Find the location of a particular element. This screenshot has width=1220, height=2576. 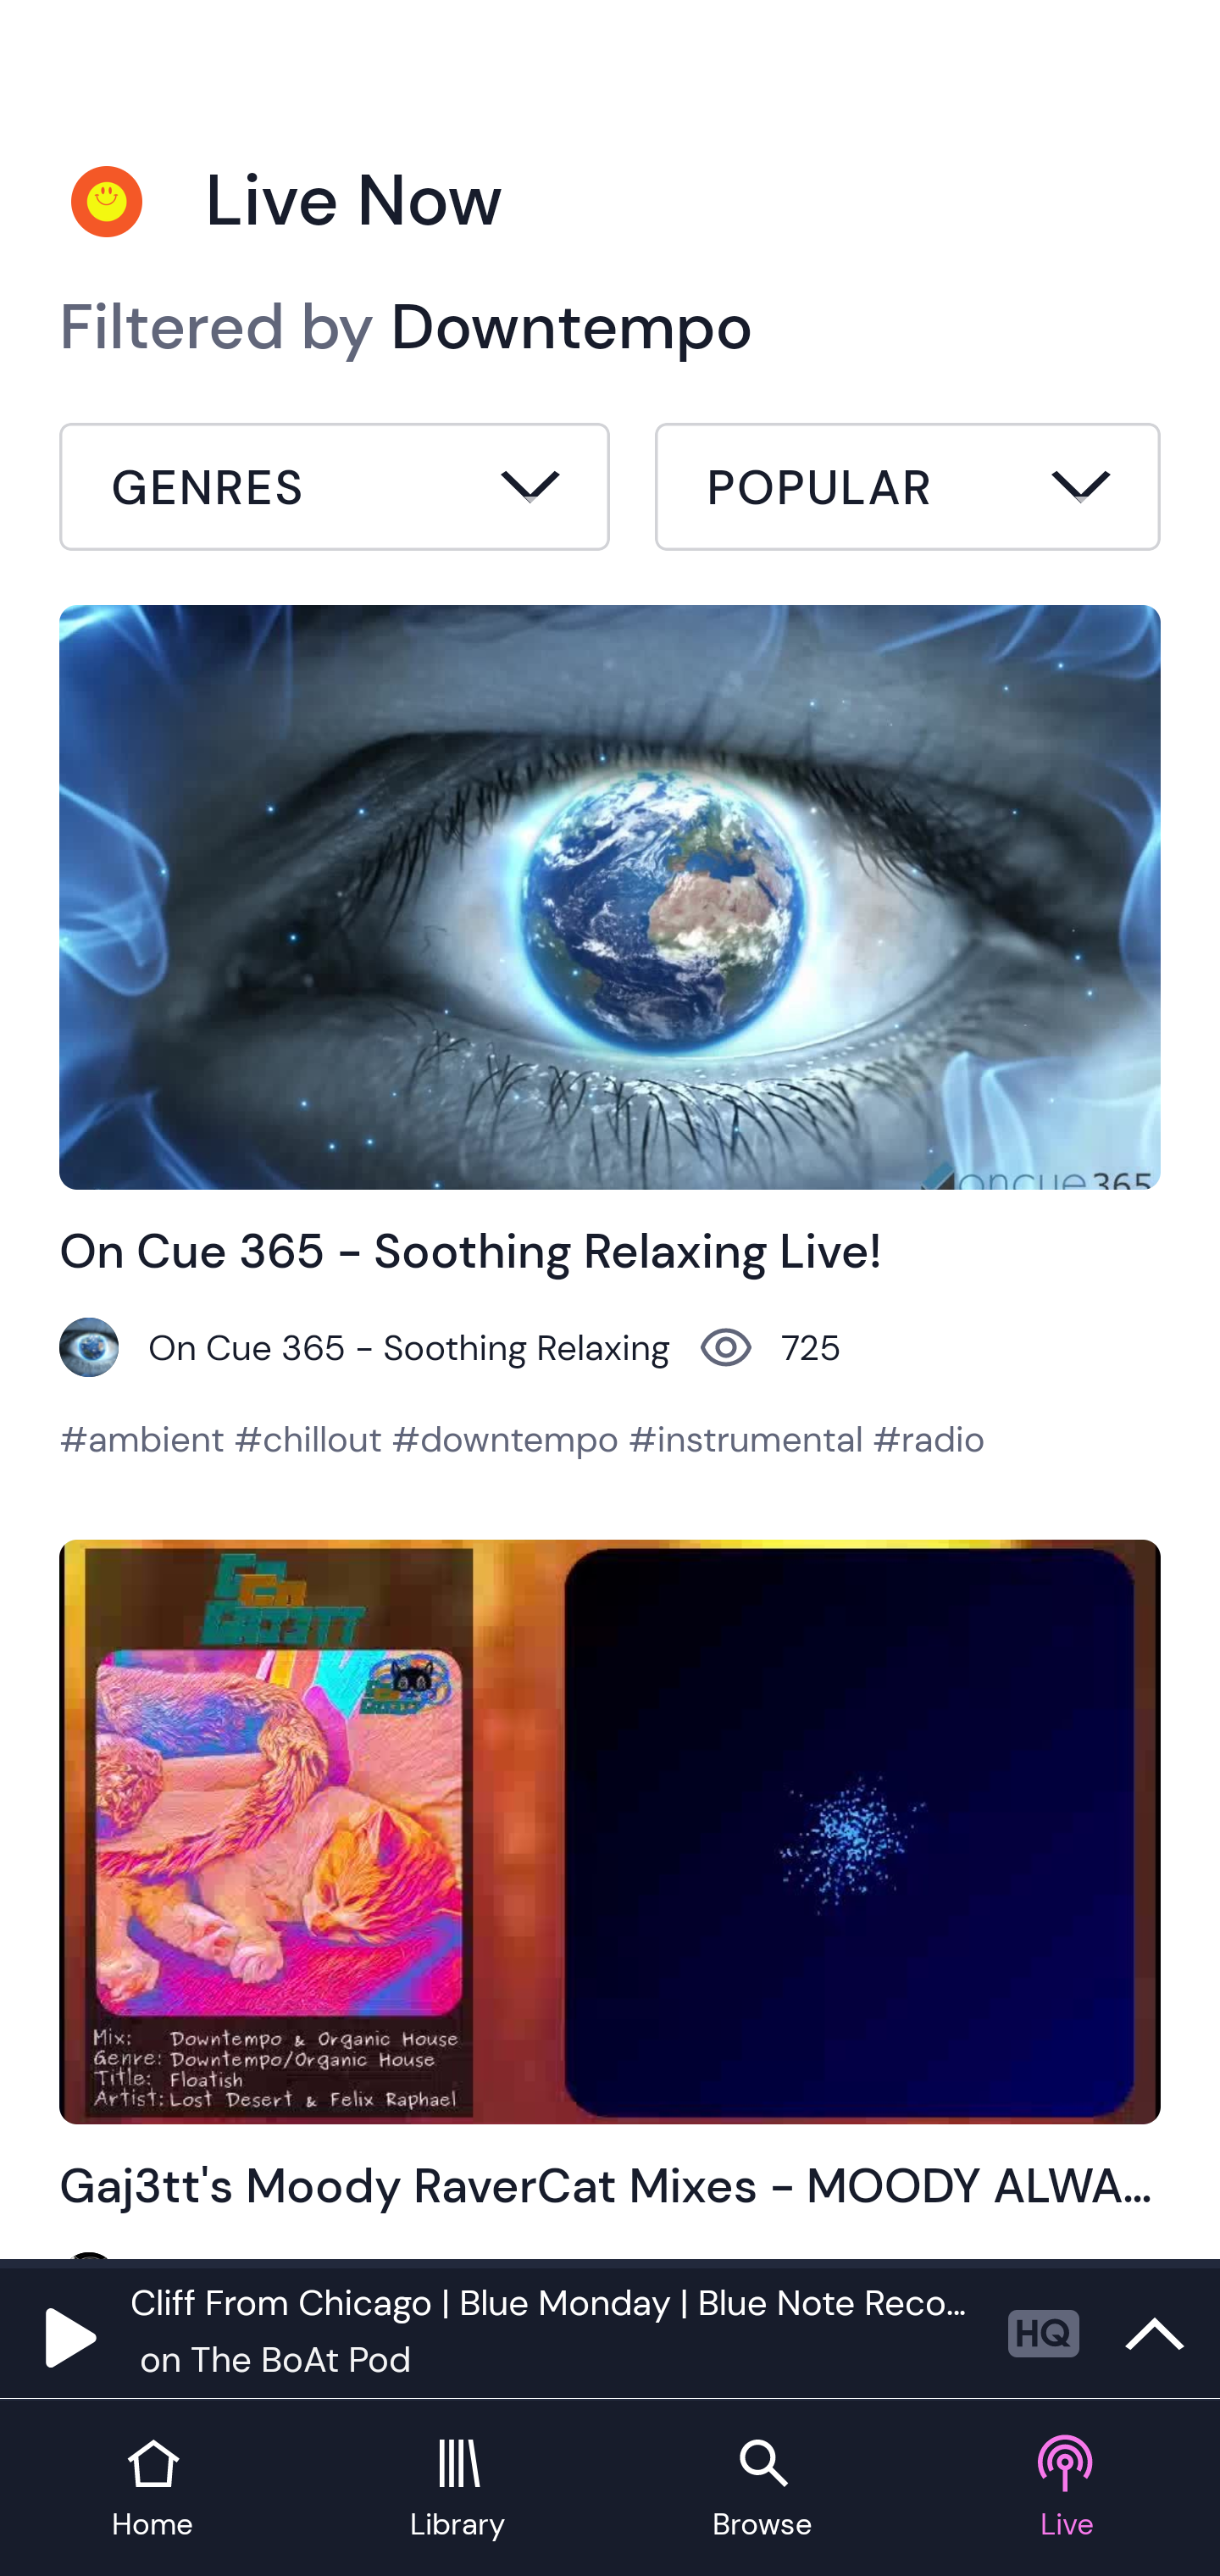

Home tab Home is located at coordinates (152, 2490).